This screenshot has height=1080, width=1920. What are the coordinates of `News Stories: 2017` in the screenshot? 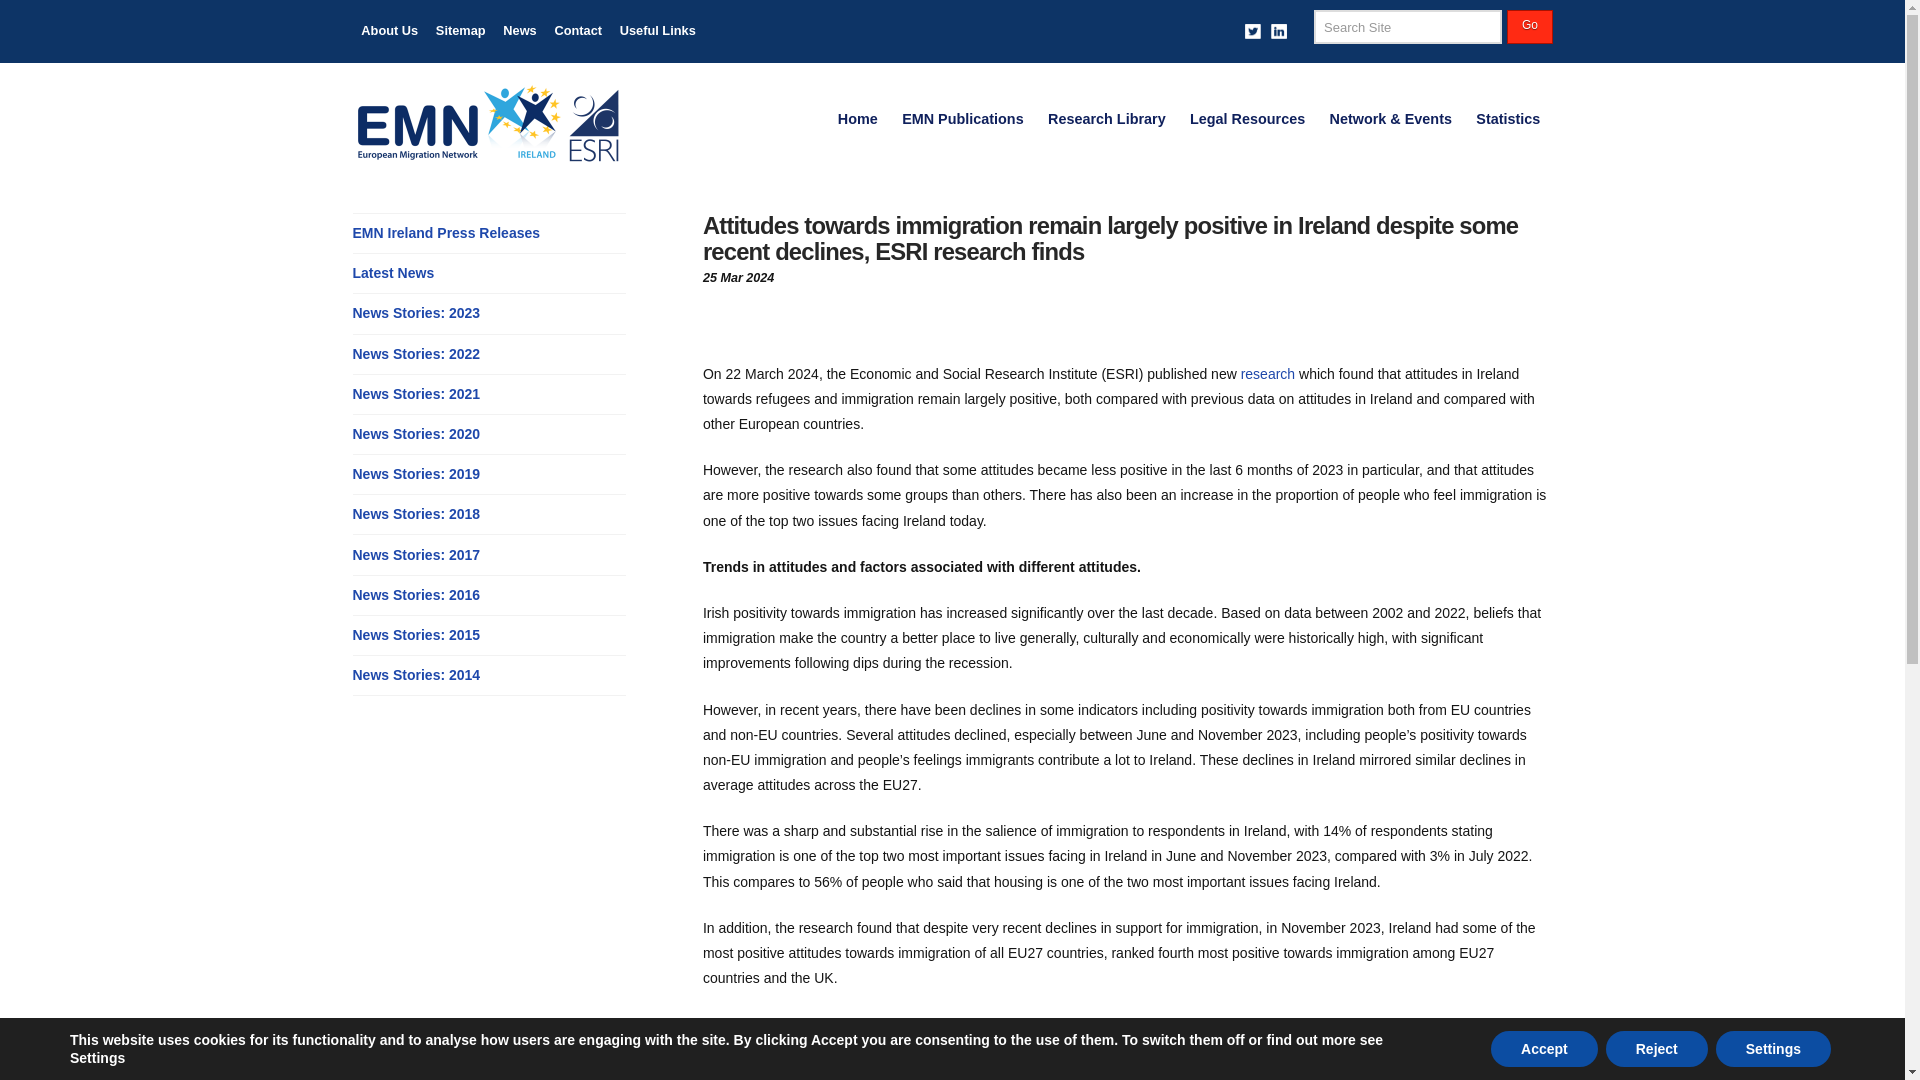 It's located at (416, 555).